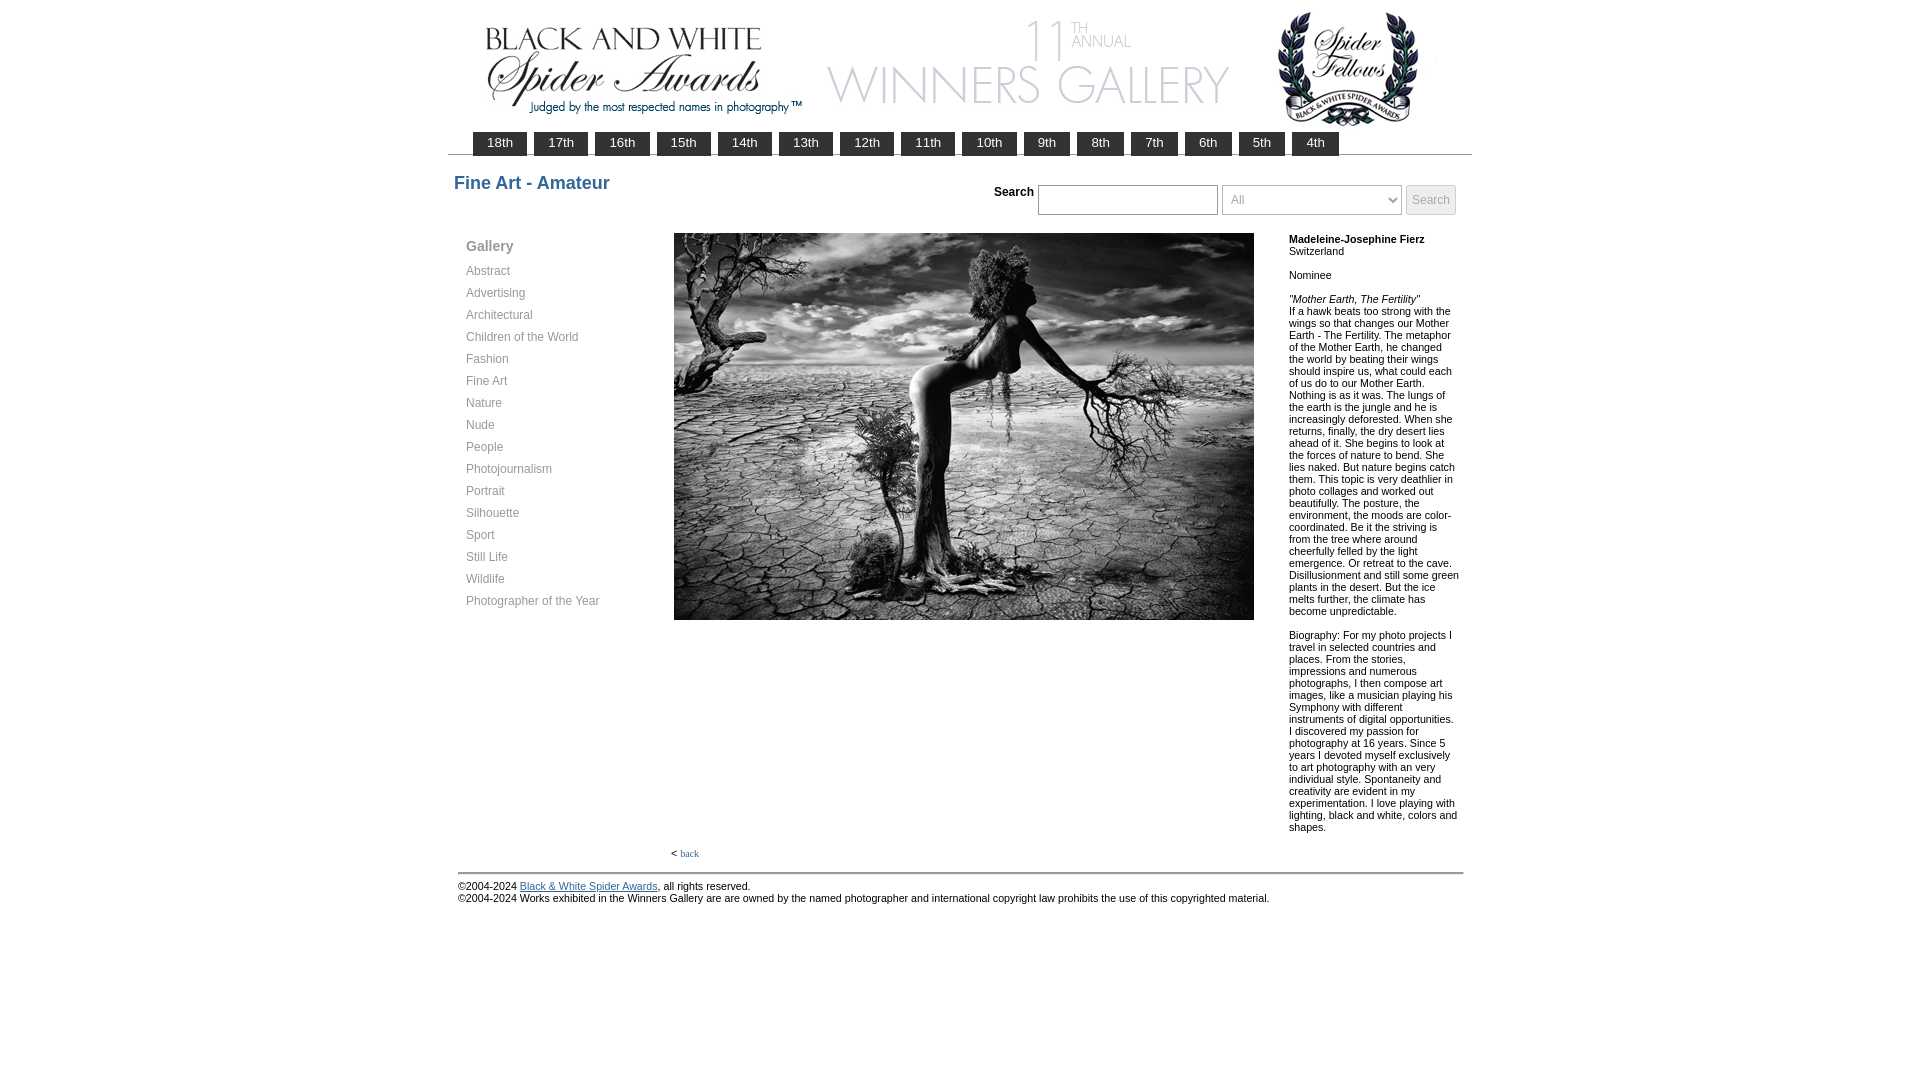 The width and height of the screenshot is (1920, 1080). I want to click on    5th   , so click(1262, 142).